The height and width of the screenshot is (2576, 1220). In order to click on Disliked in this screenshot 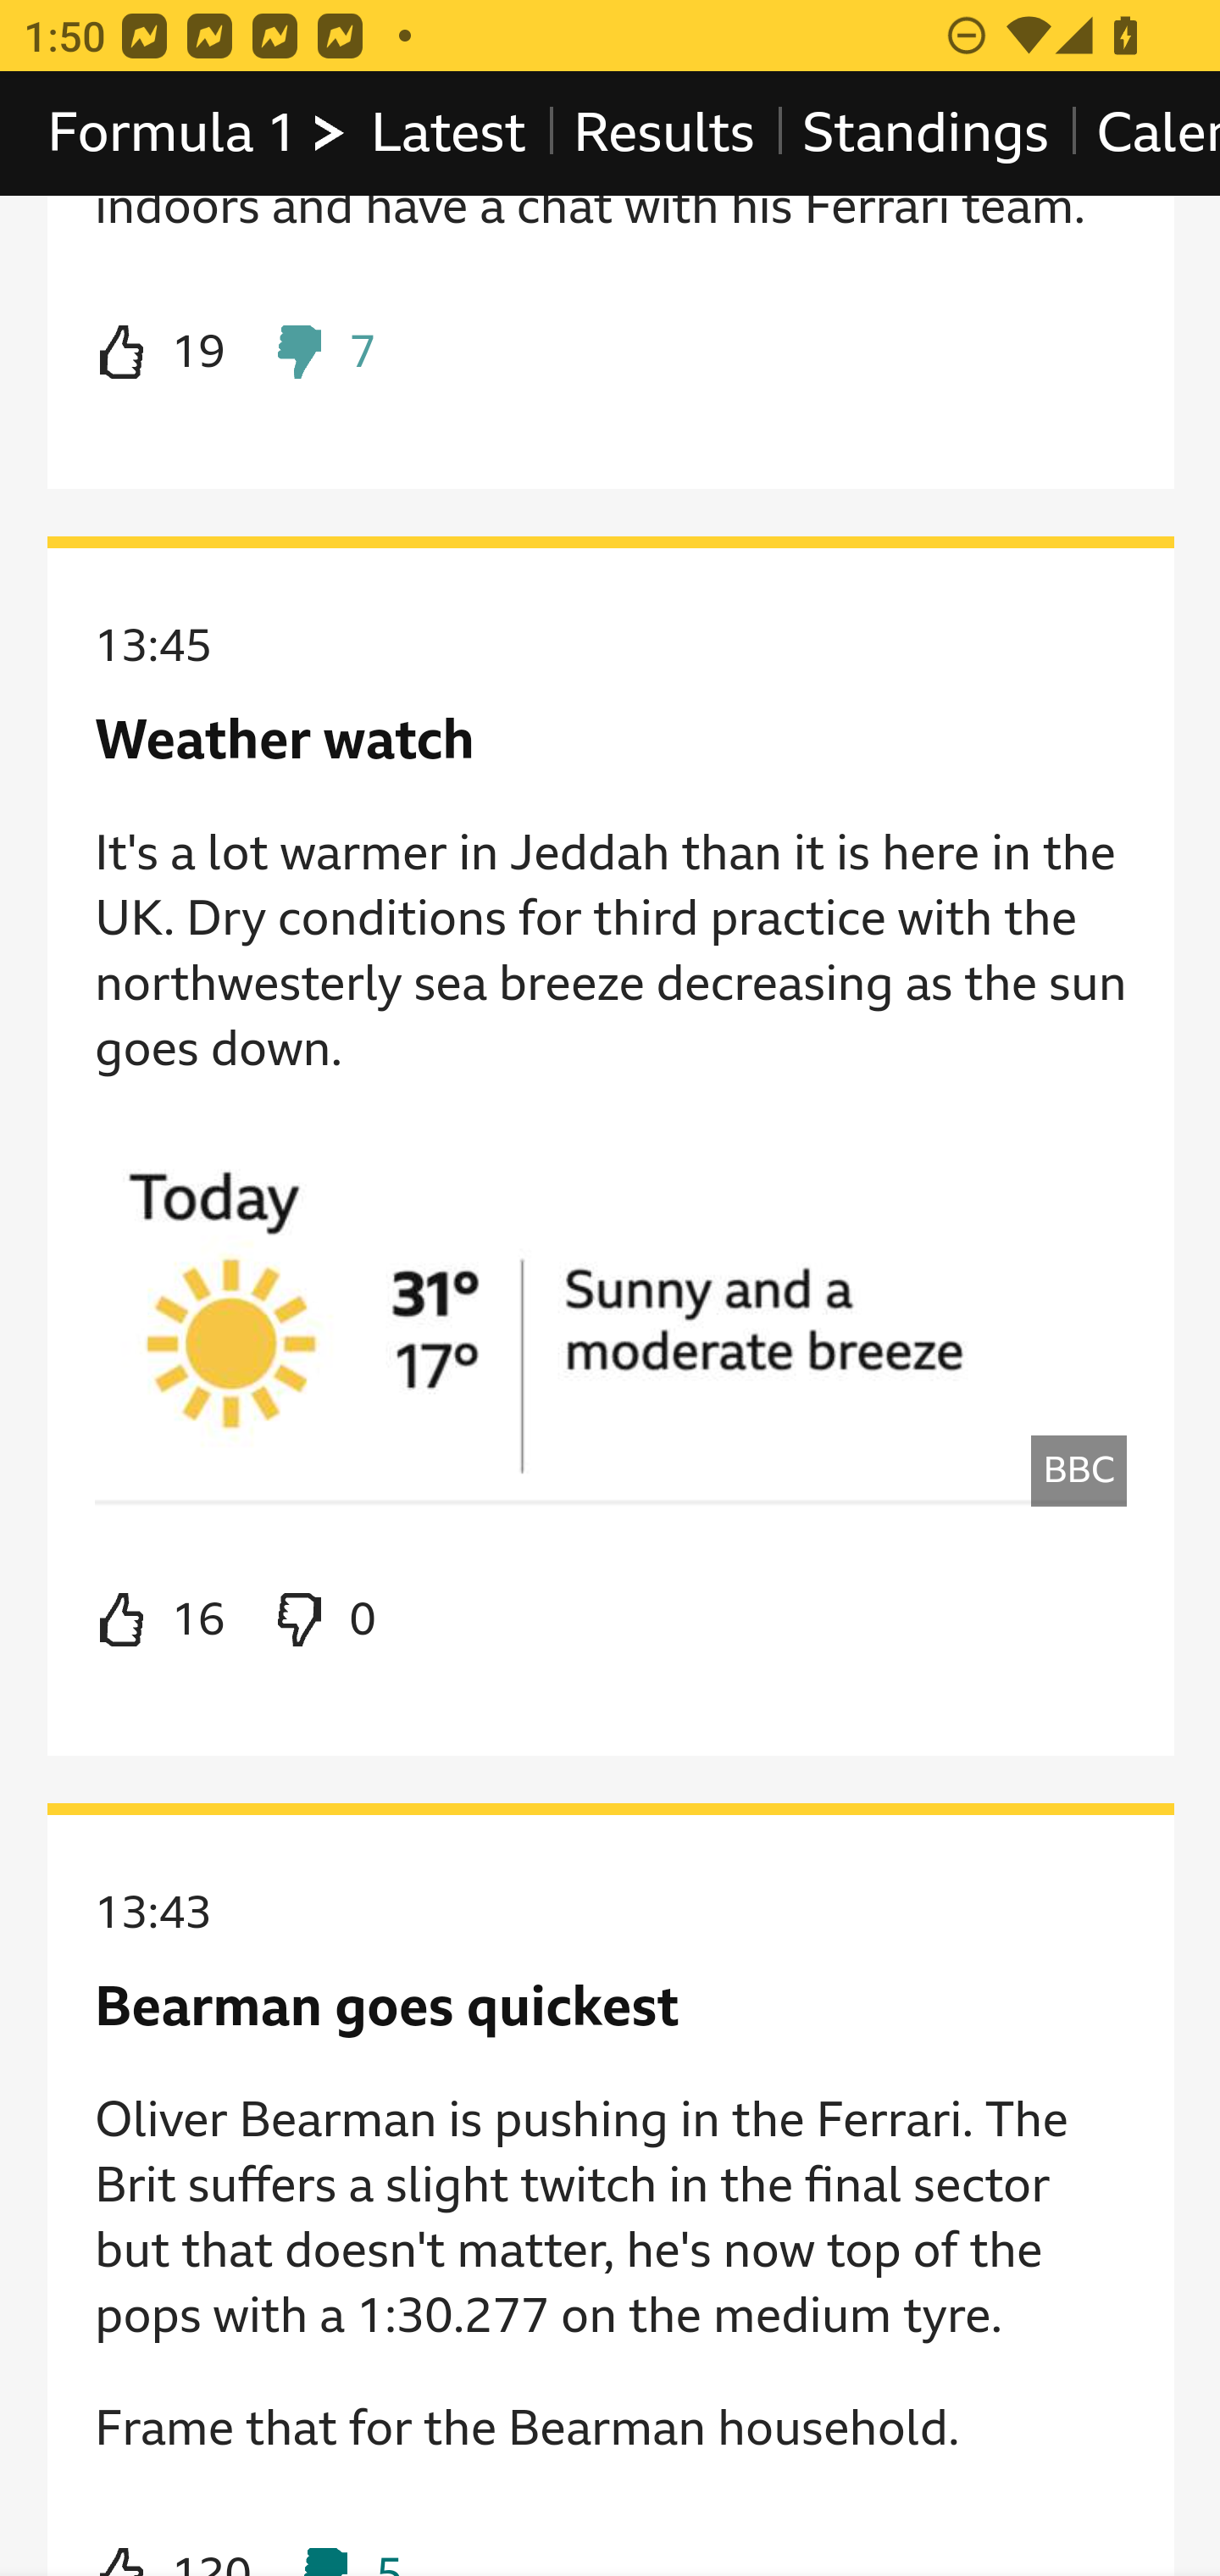, I will do `click(322, 353)`.